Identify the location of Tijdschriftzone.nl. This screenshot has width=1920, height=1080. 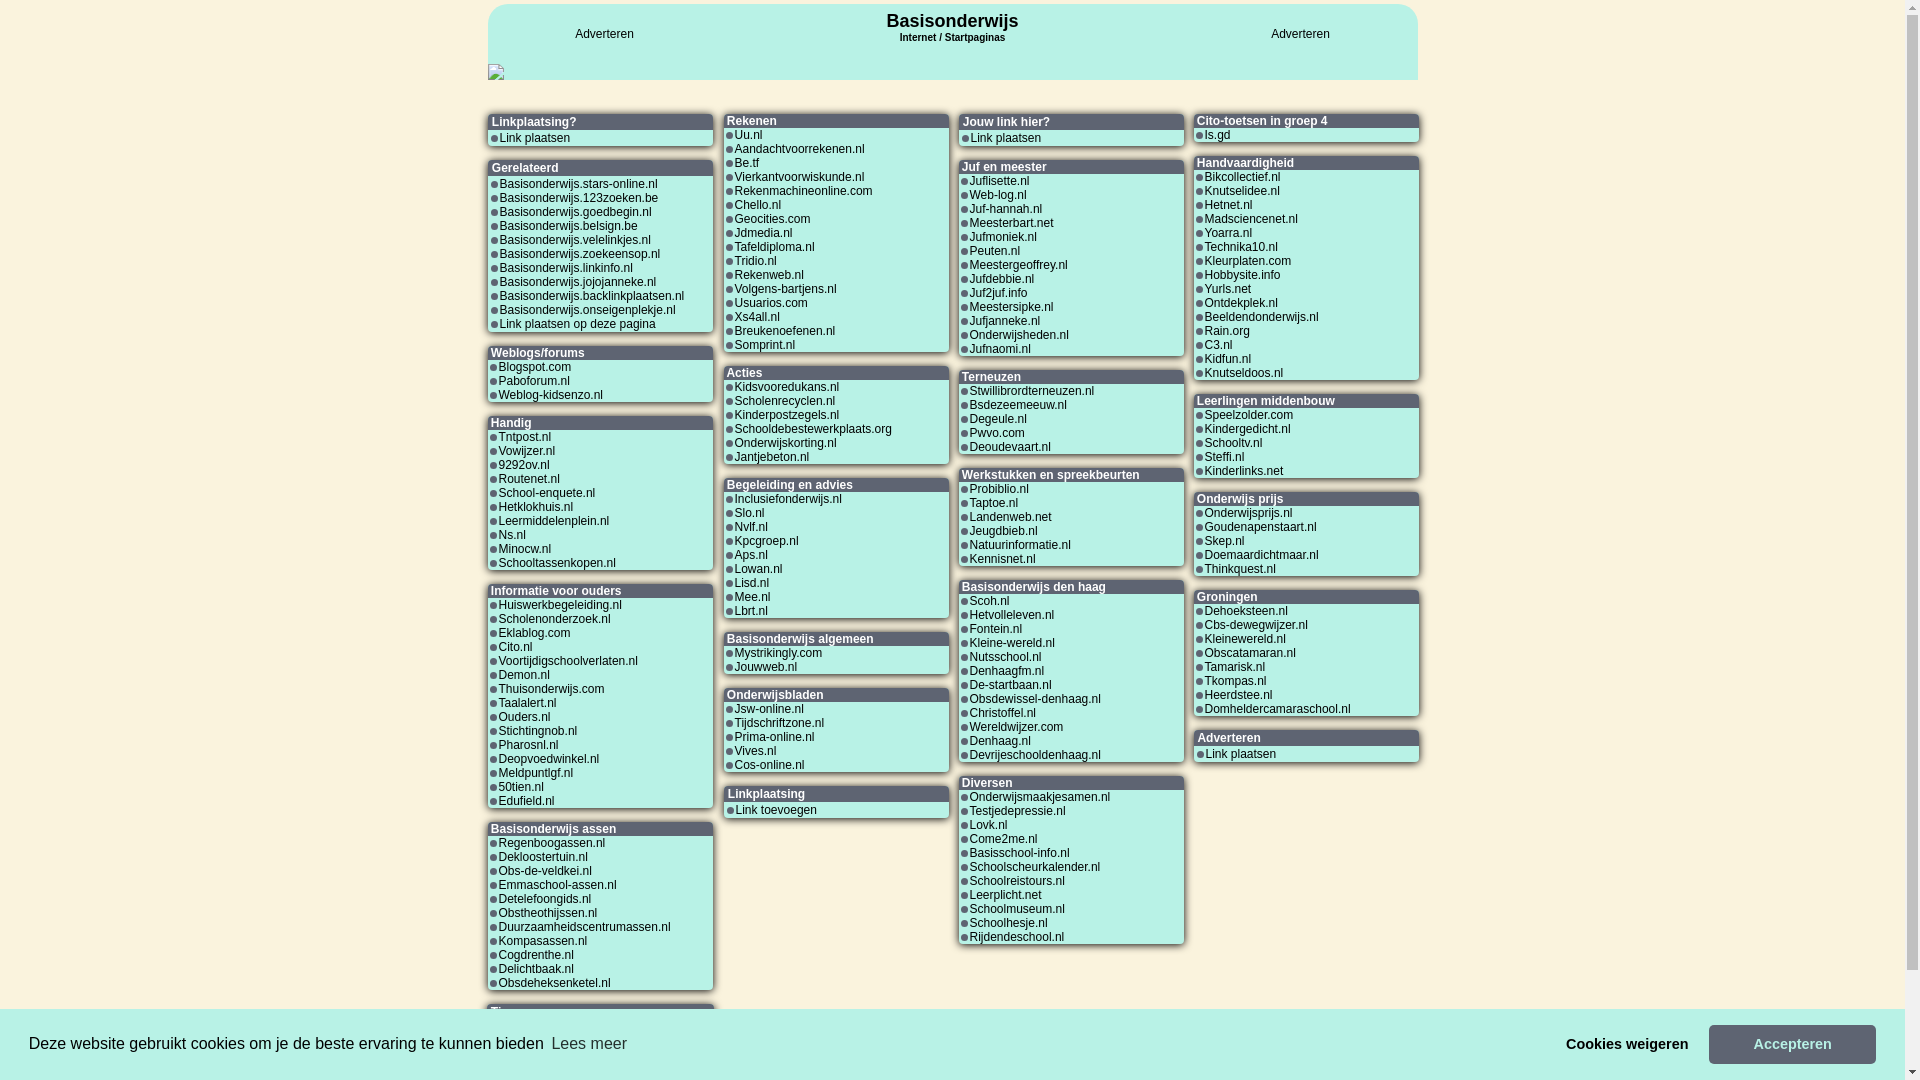
(779, 723).